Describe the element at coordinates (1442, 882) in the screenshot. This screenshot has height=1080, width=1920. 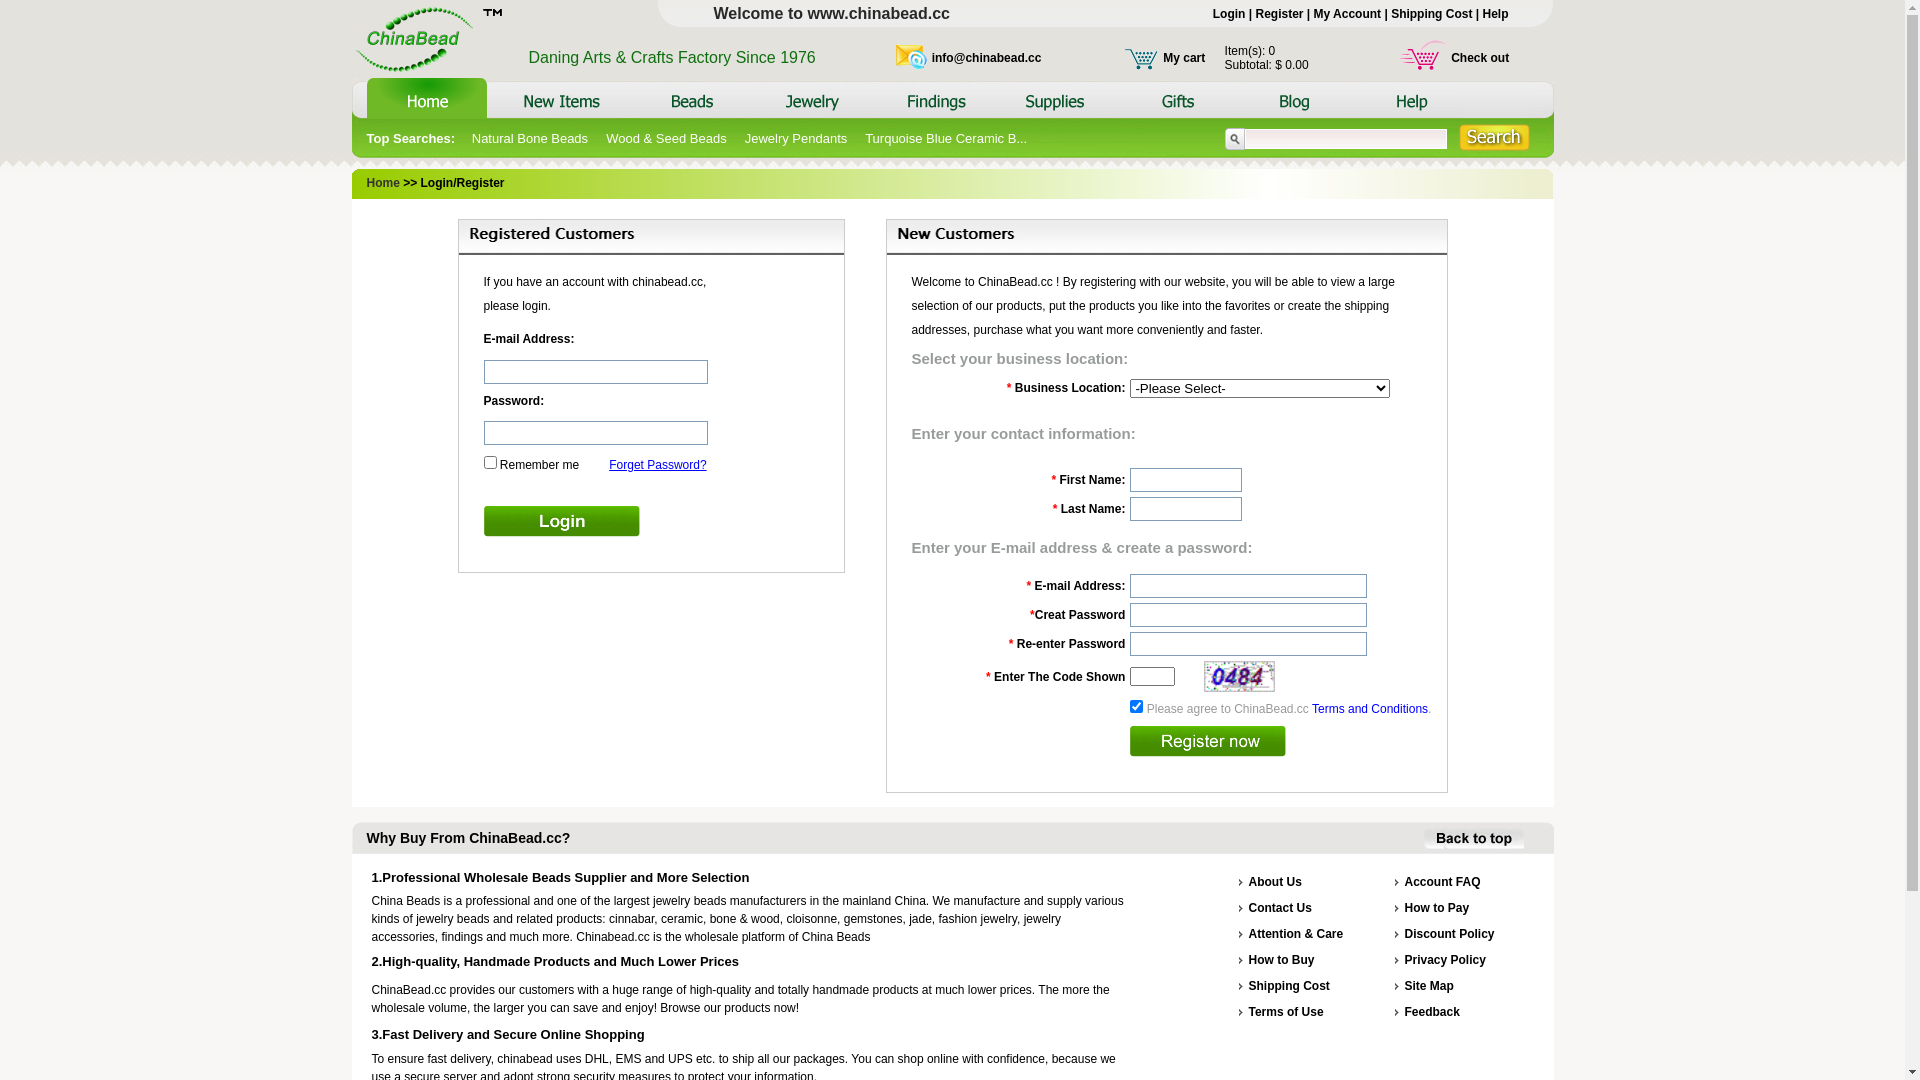
I see `Account FAQ` at that location.